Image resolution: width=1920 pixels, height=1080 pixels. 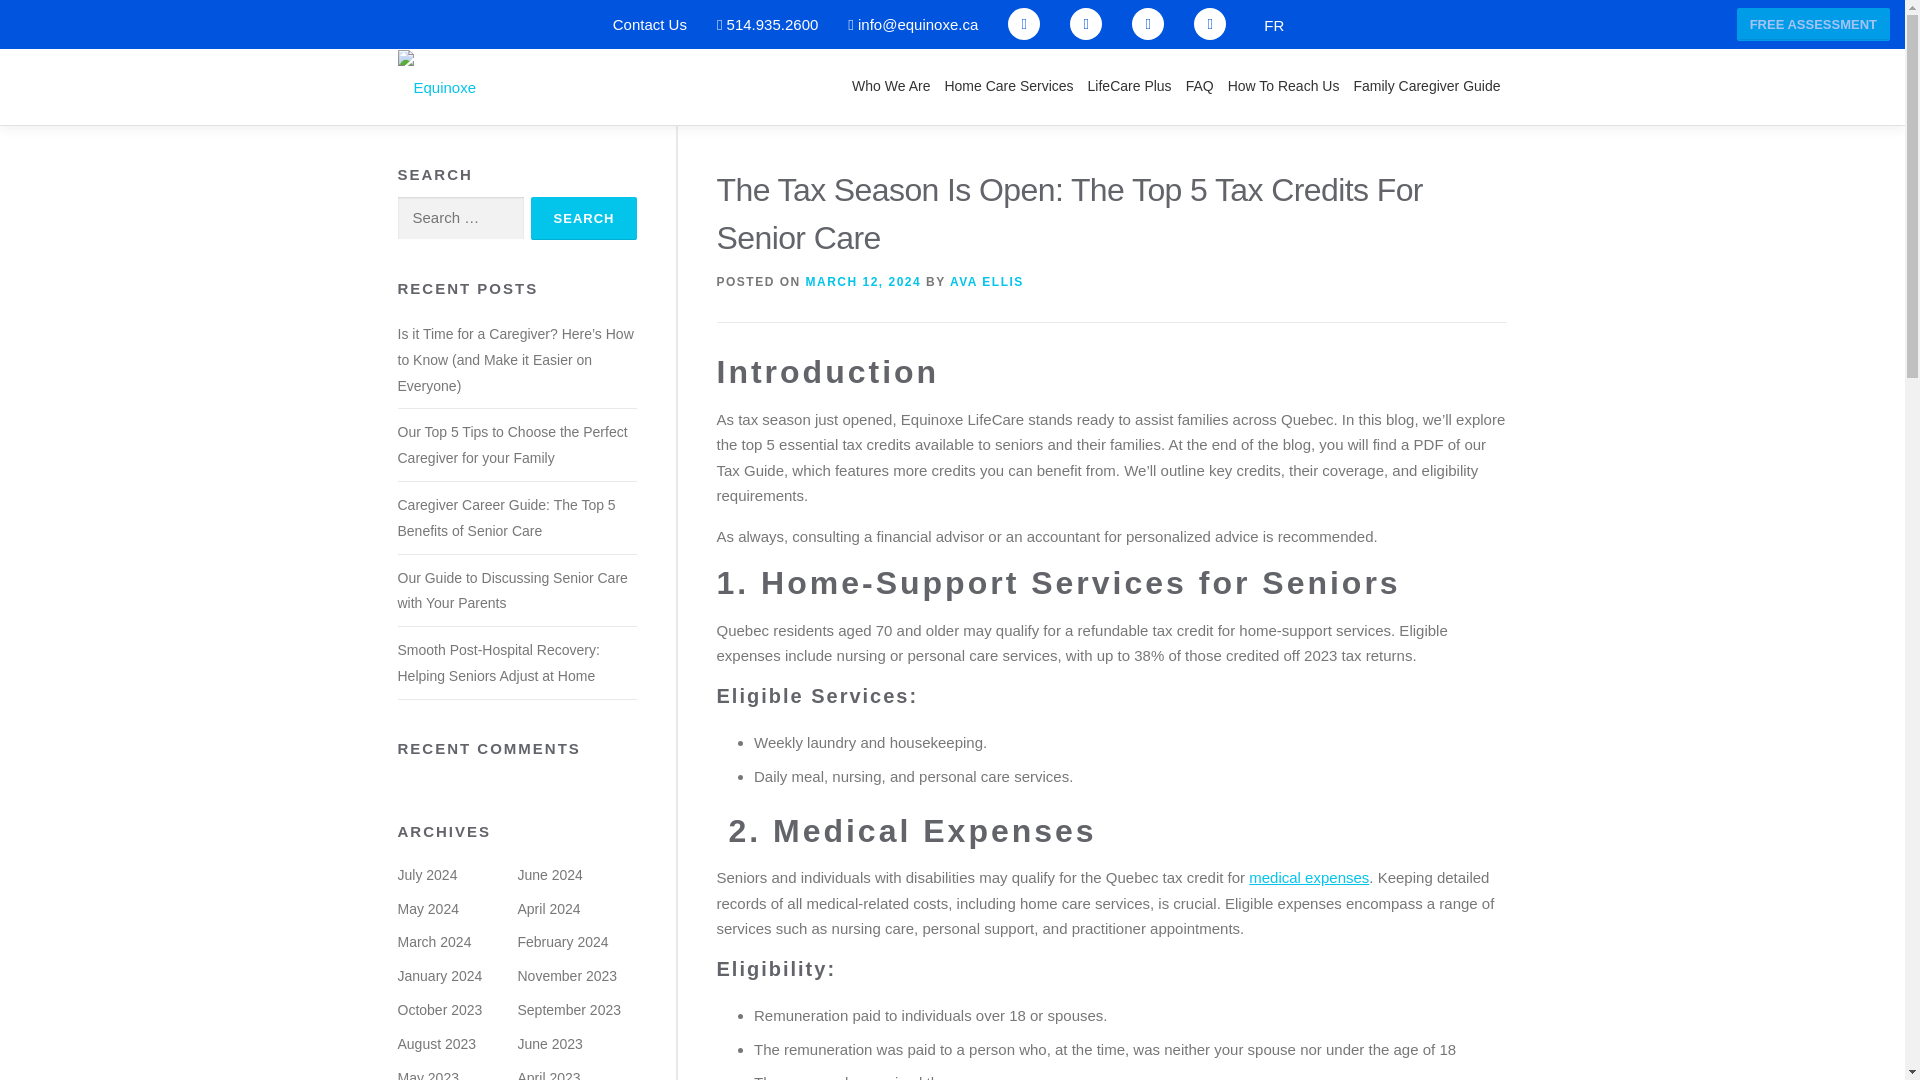 What do you see at coordinates (890, 86) in the screenshot?
I see `Who We Are` at bounding box center [890, 86].